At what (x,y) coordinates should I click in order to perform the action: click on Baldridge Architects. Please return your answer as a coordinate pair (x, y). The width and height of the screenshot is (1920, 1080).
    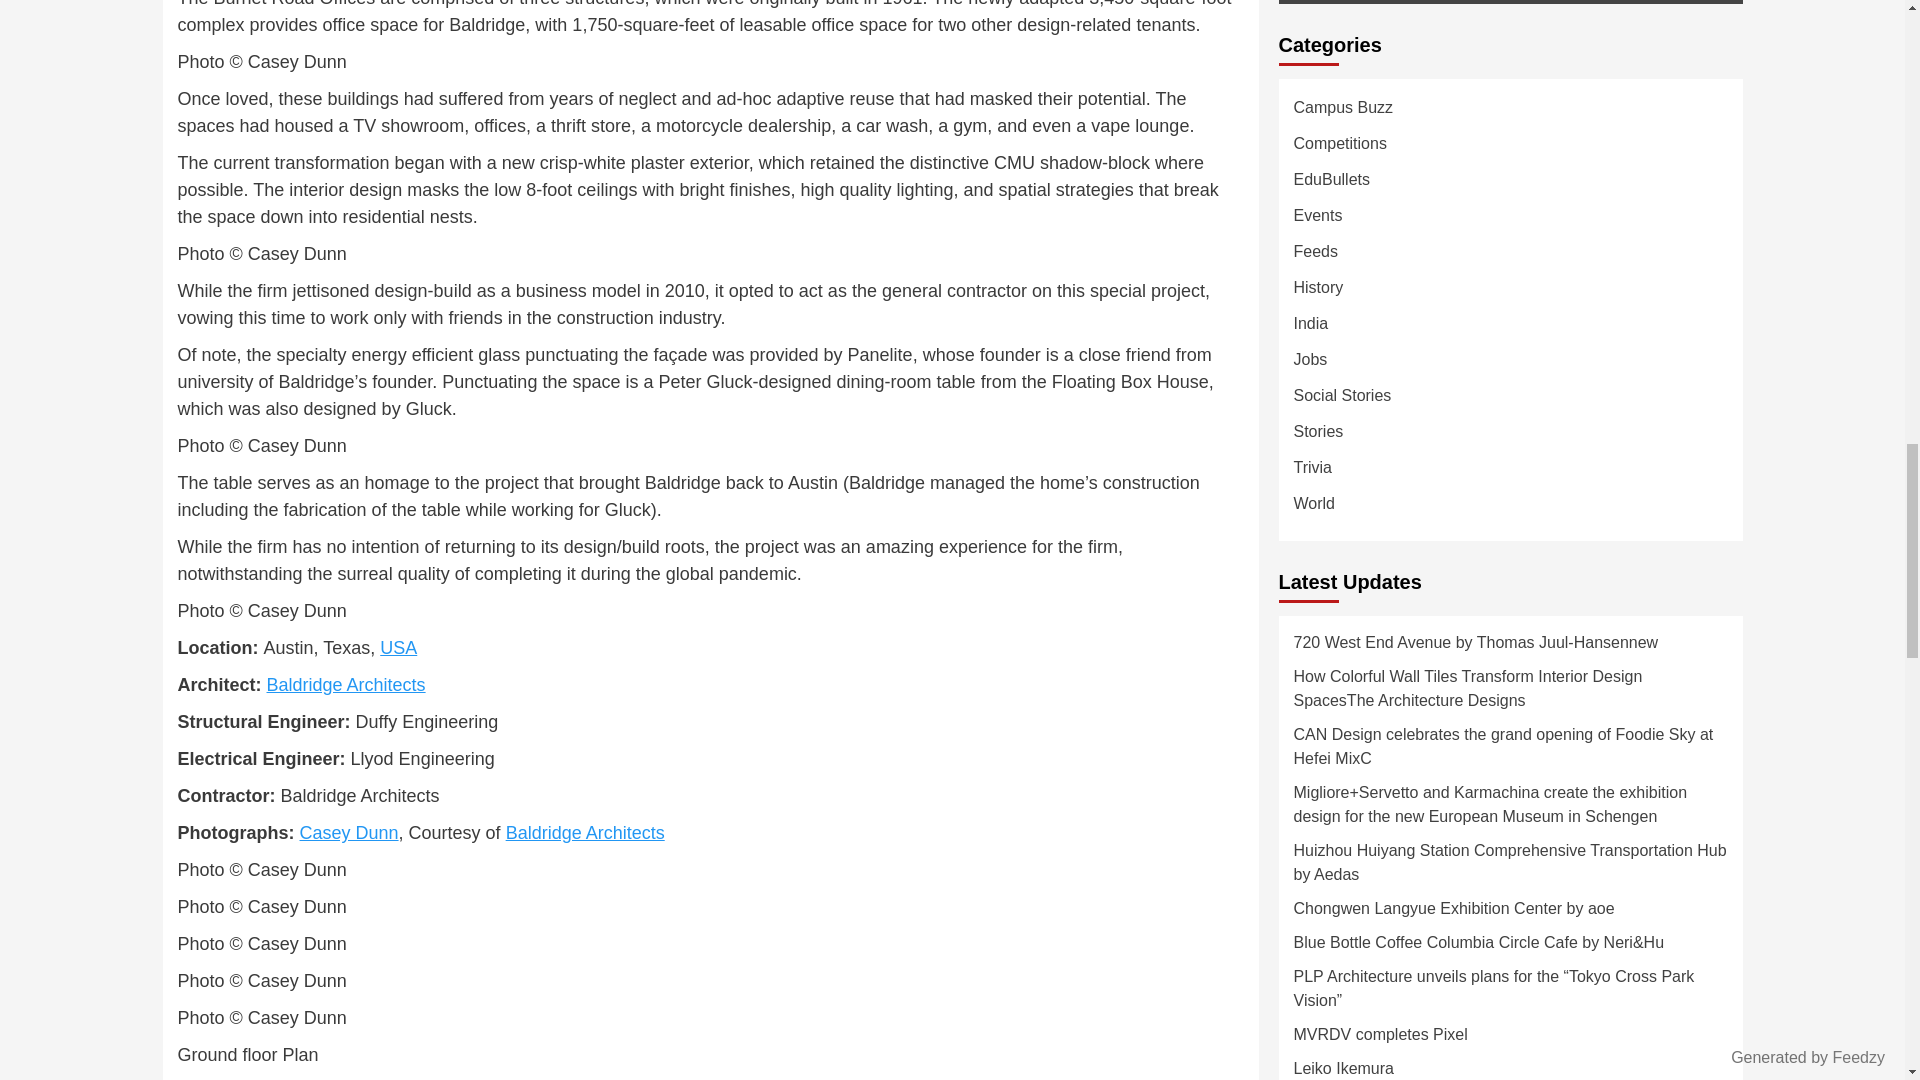
    Looking at the image, I should click on (346, 685).